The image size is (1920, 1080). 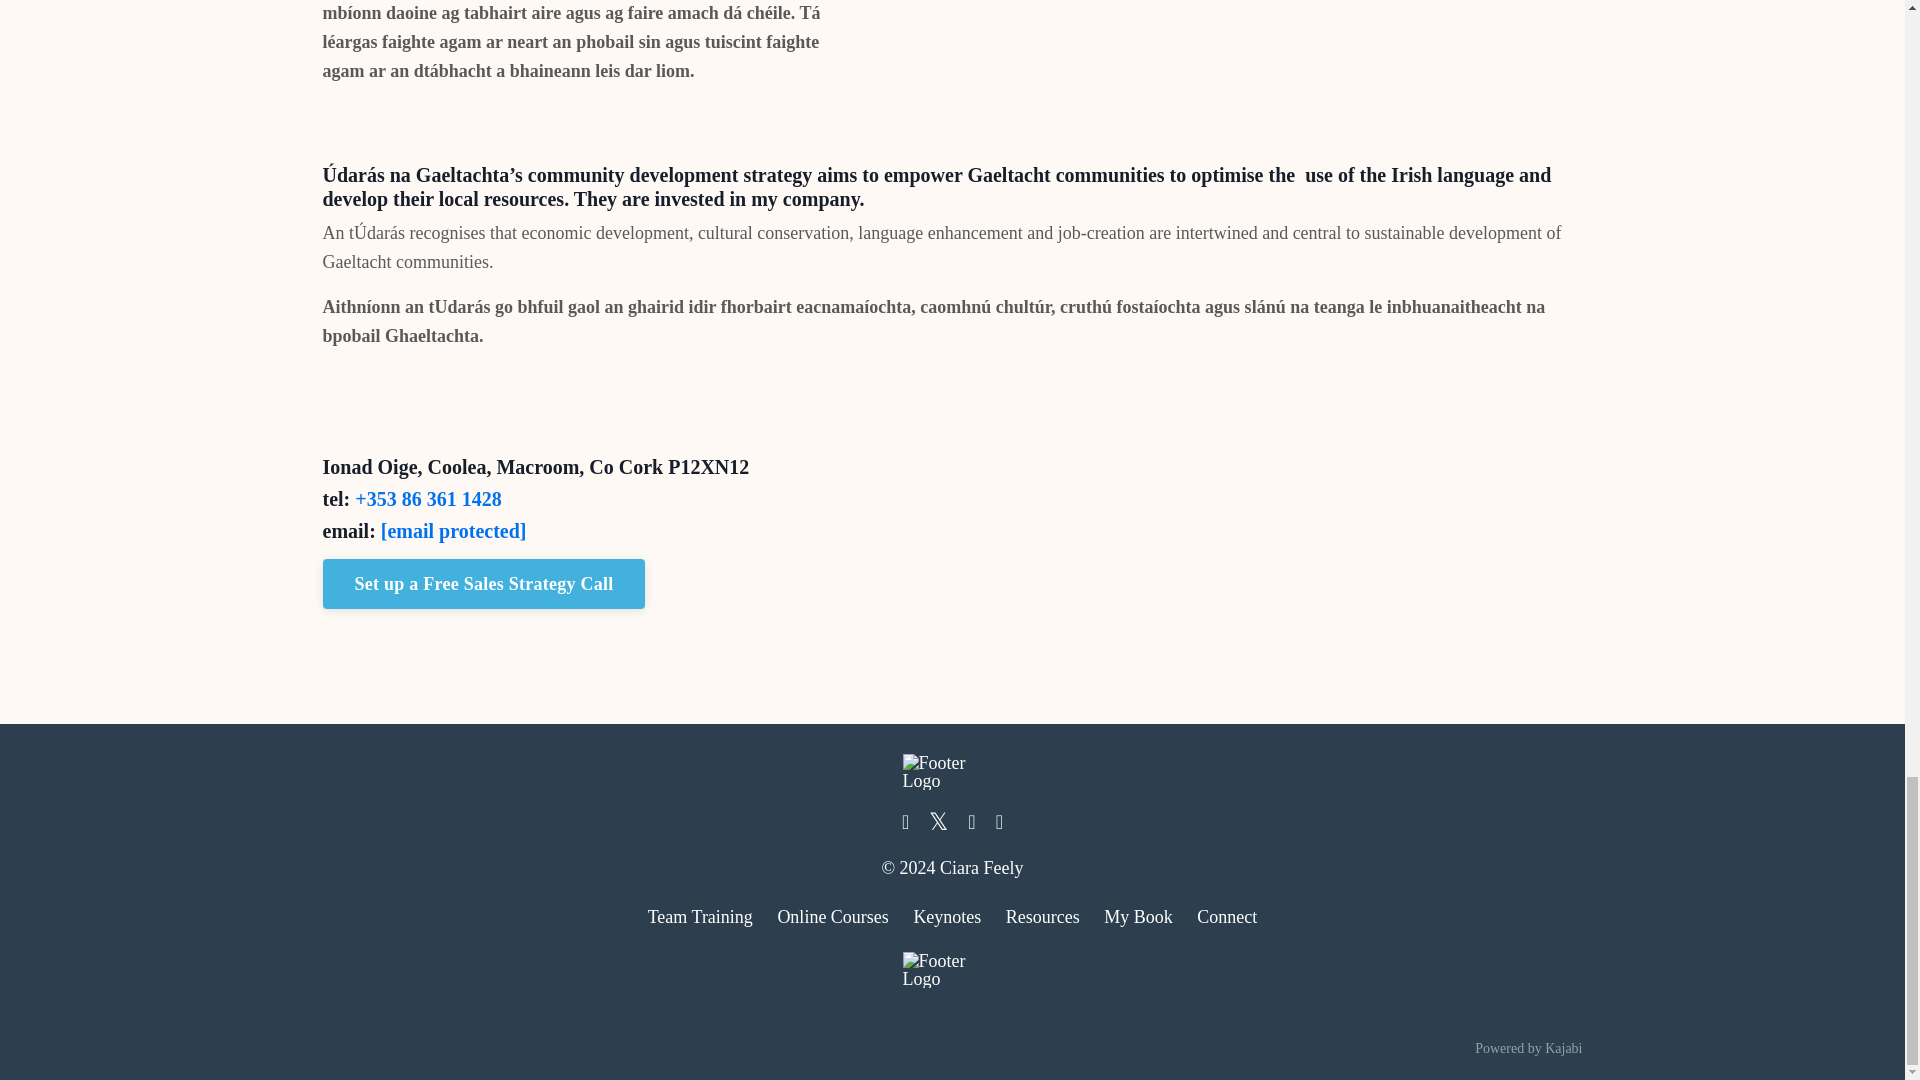 I want to click on Resources, so click(x=1042, y=916).